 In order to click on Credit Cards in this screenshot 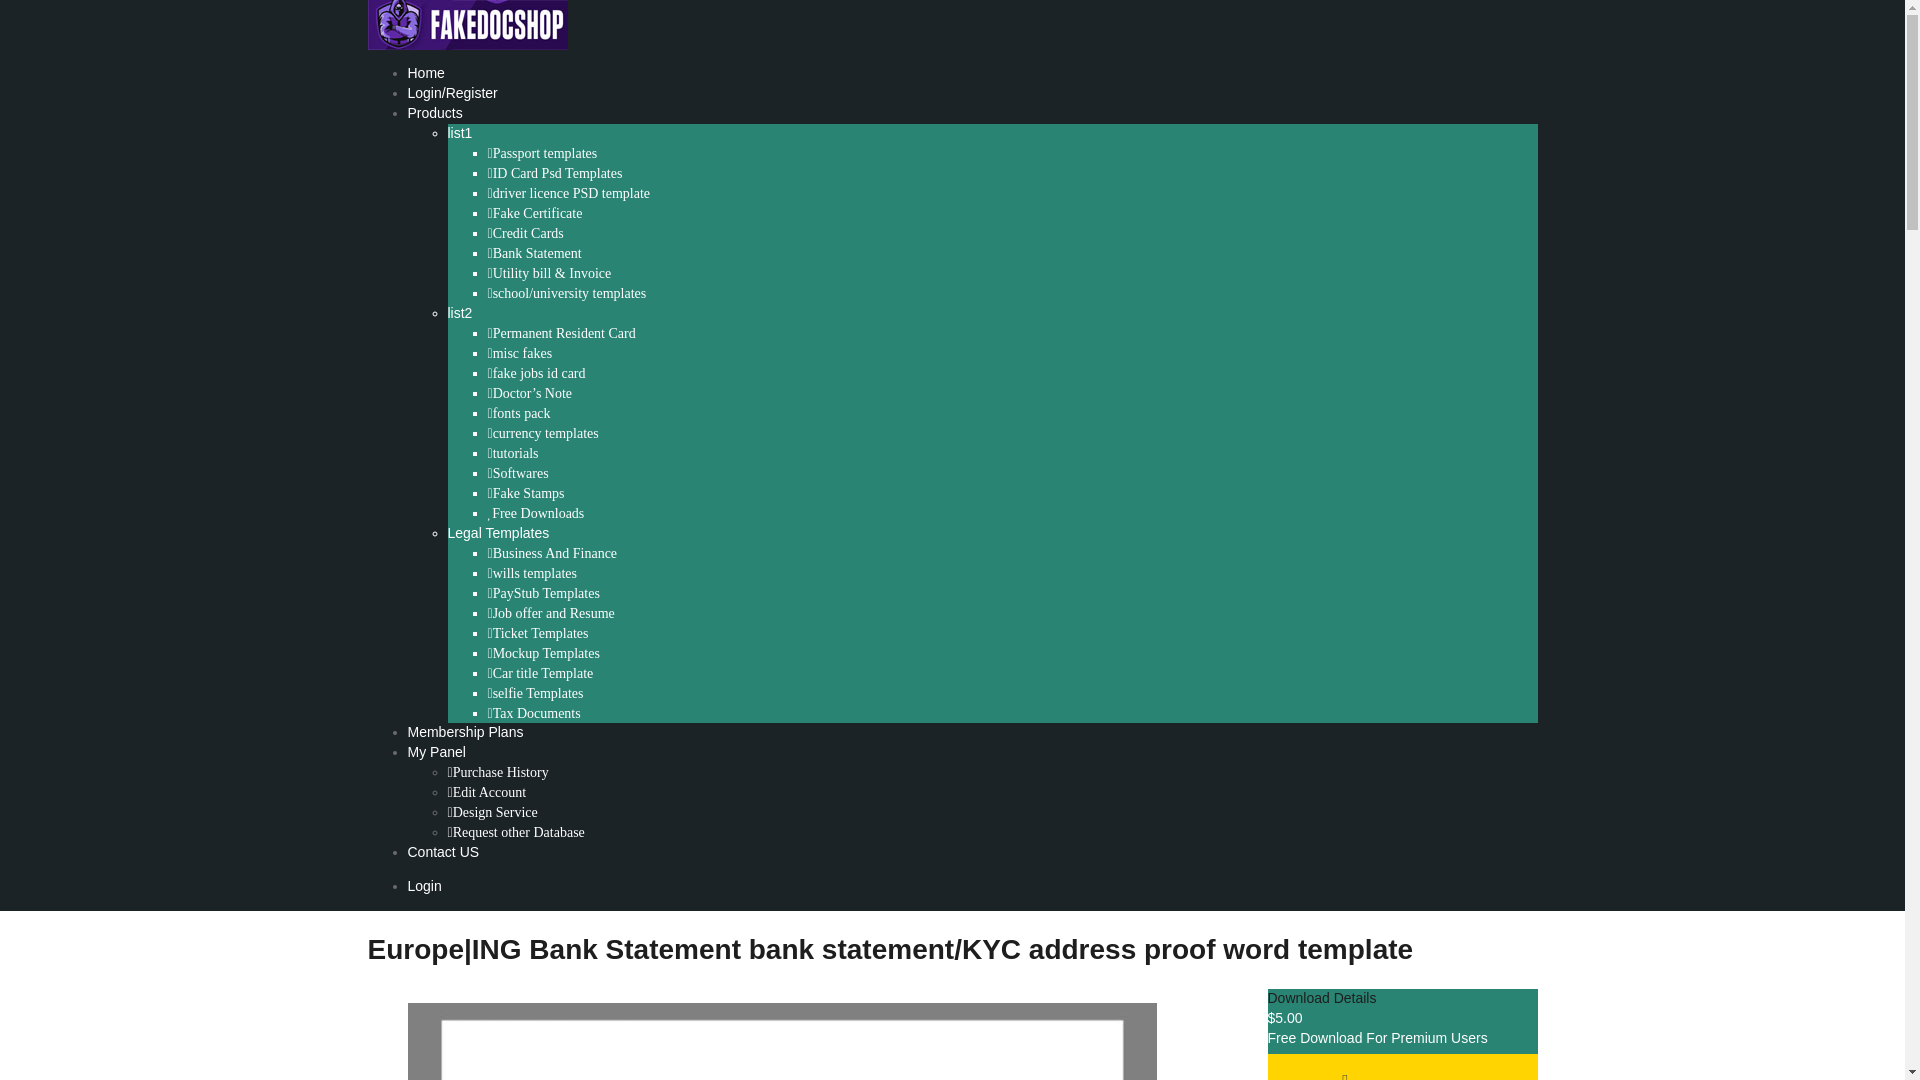, I will do `click(526, 233)`.